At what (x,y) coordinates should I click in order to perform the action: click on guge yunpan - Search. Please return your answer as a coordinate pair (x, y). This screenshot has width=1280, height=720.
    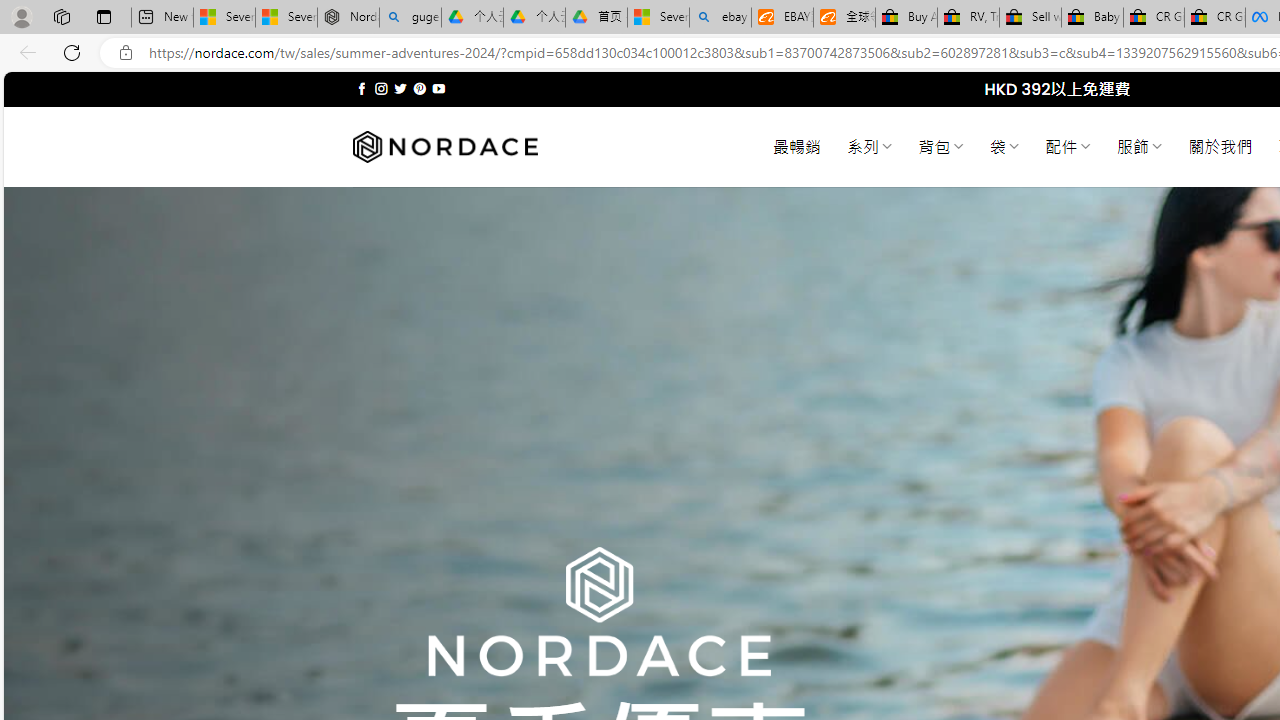
    Looking at the image, I should click on (410, 18).